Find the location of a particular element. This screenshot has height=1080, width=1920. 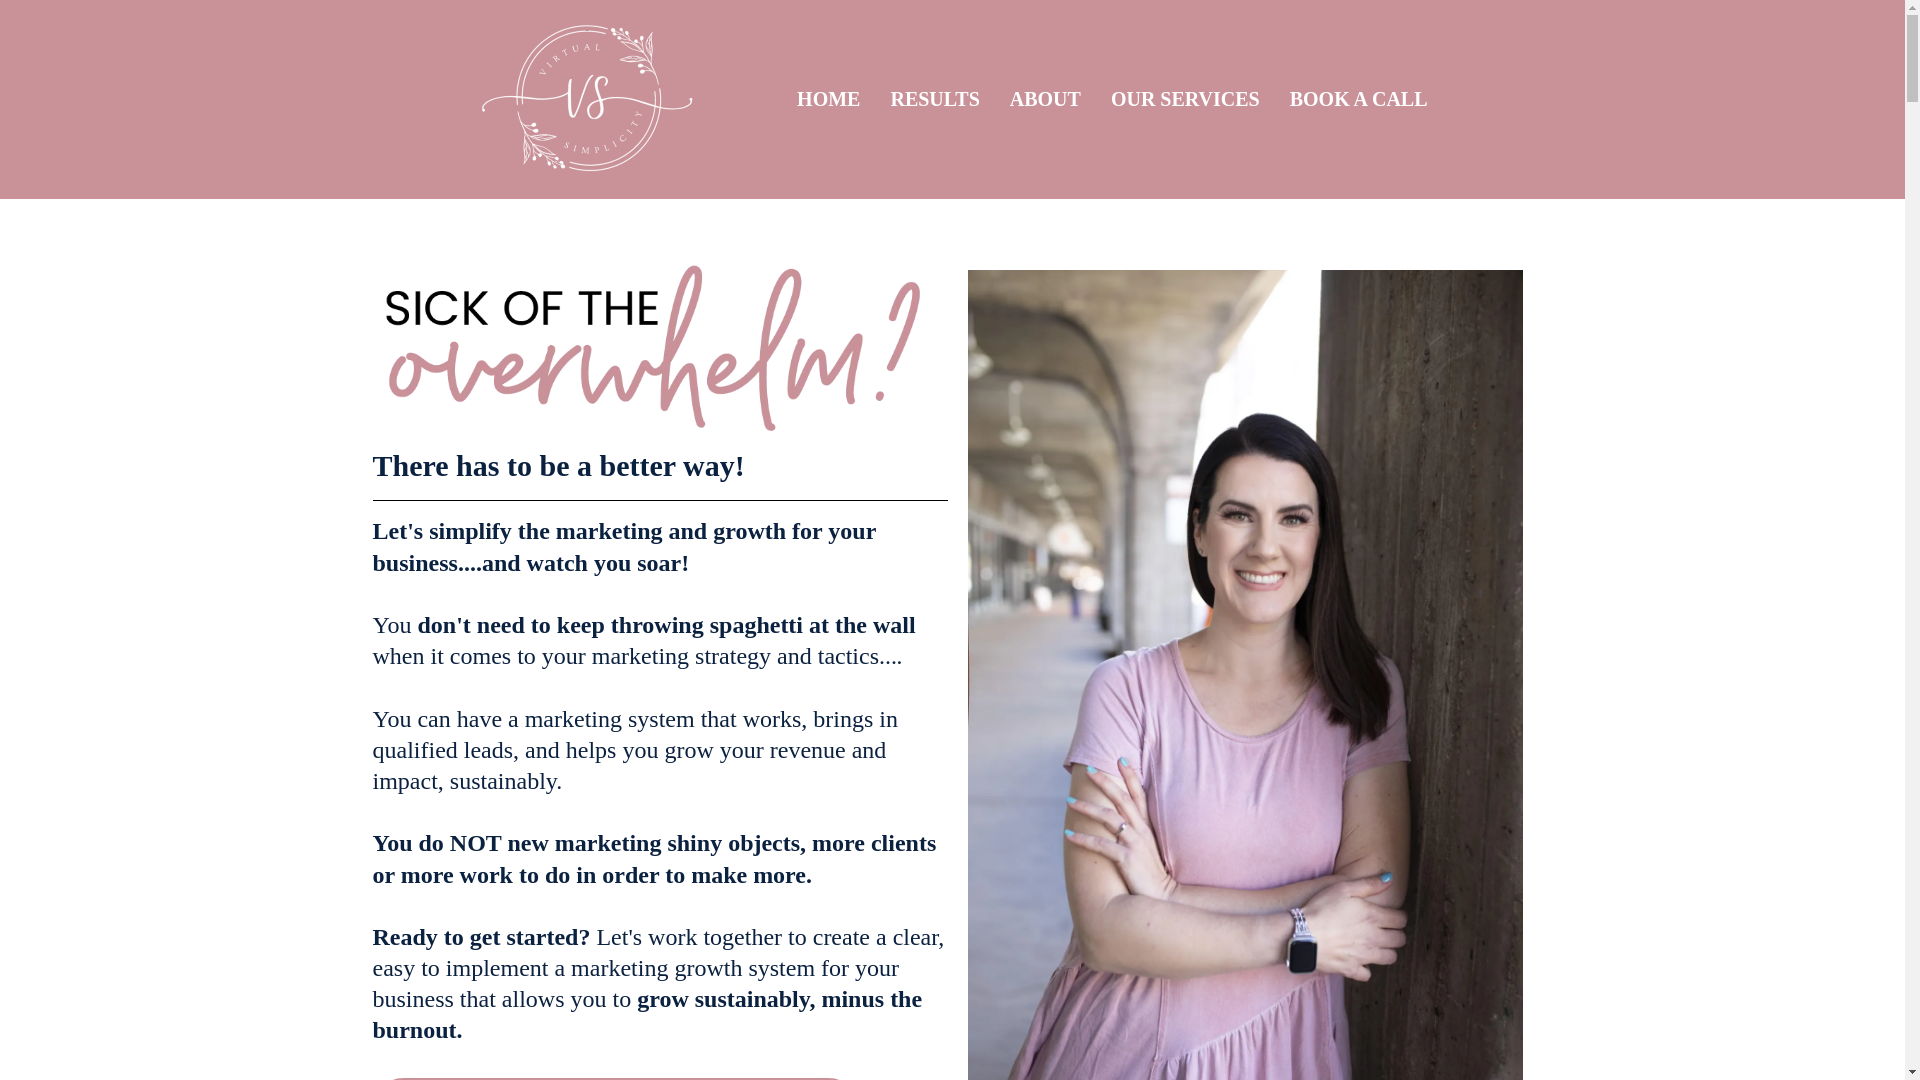

HOME is located at coordinates (828, 99).